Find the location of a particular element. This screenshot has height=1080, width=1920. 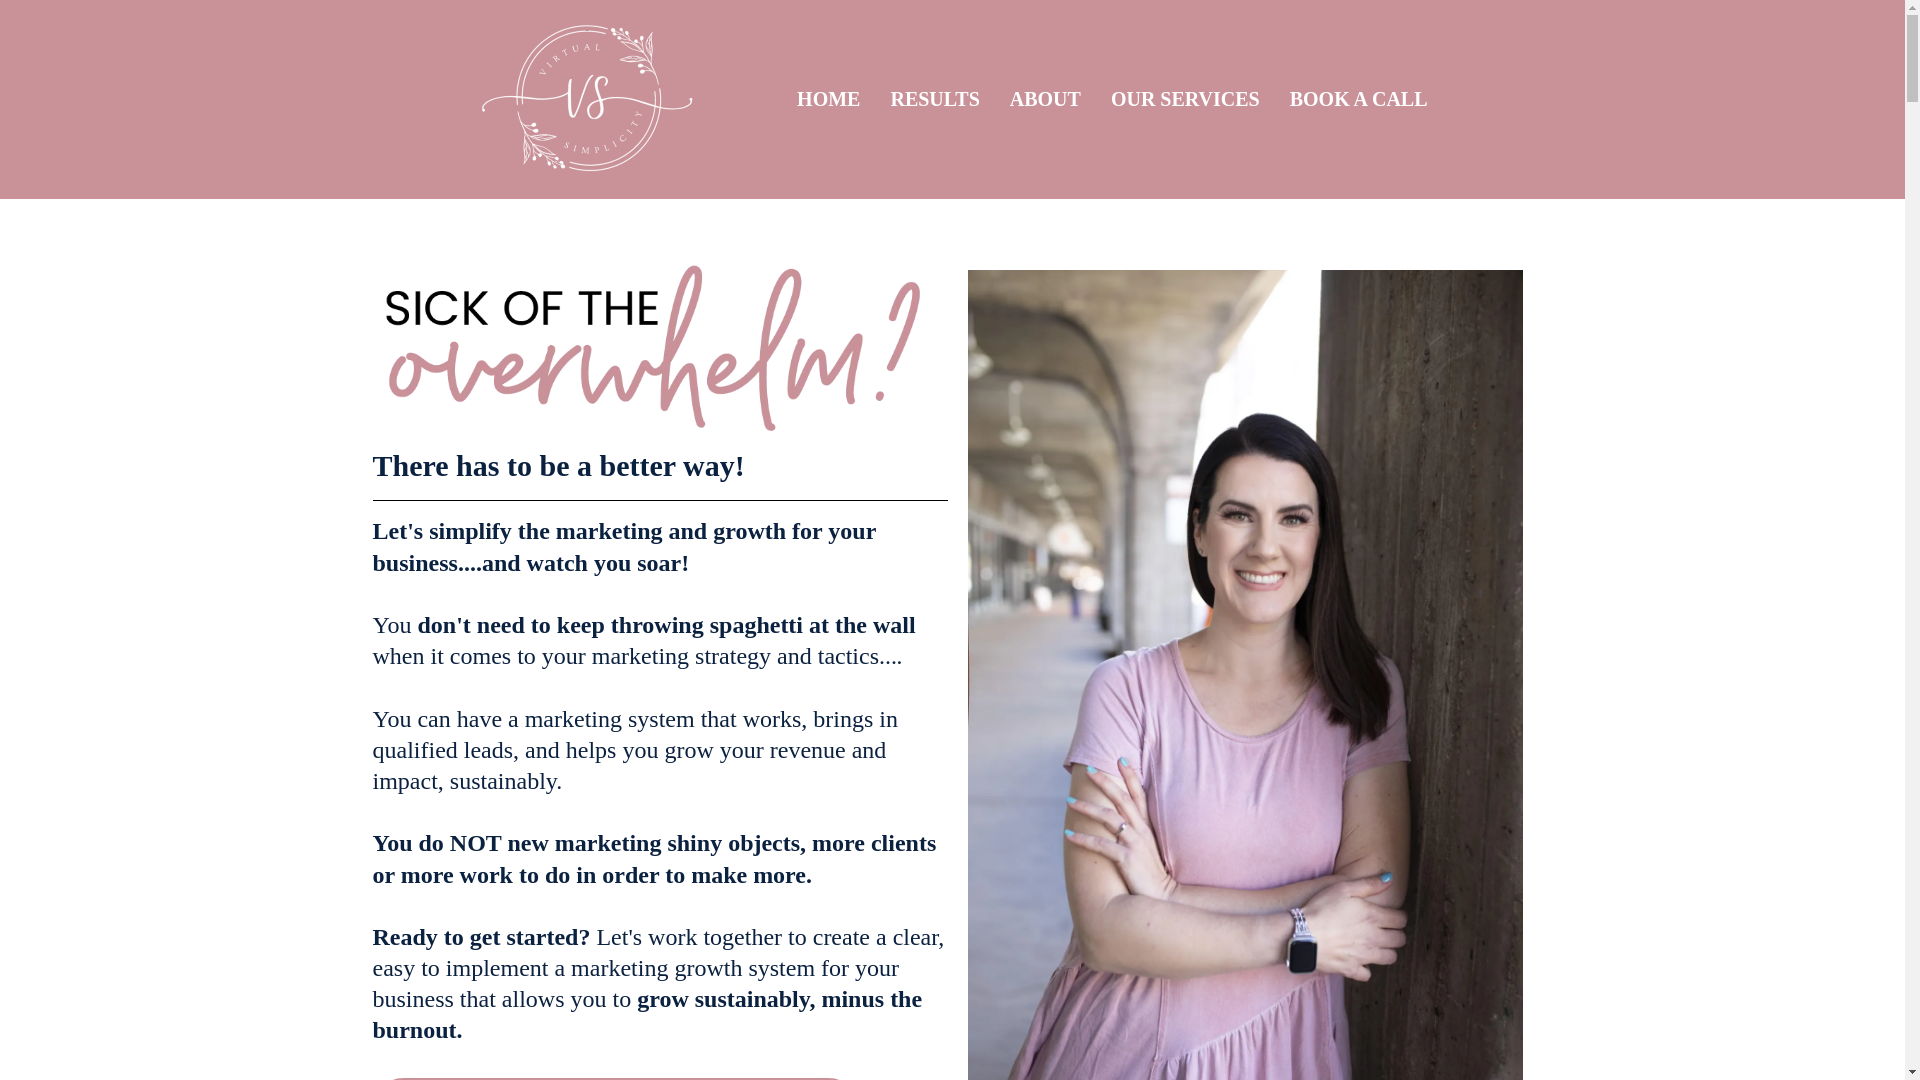

HOME is located at coordinates (828, 99).